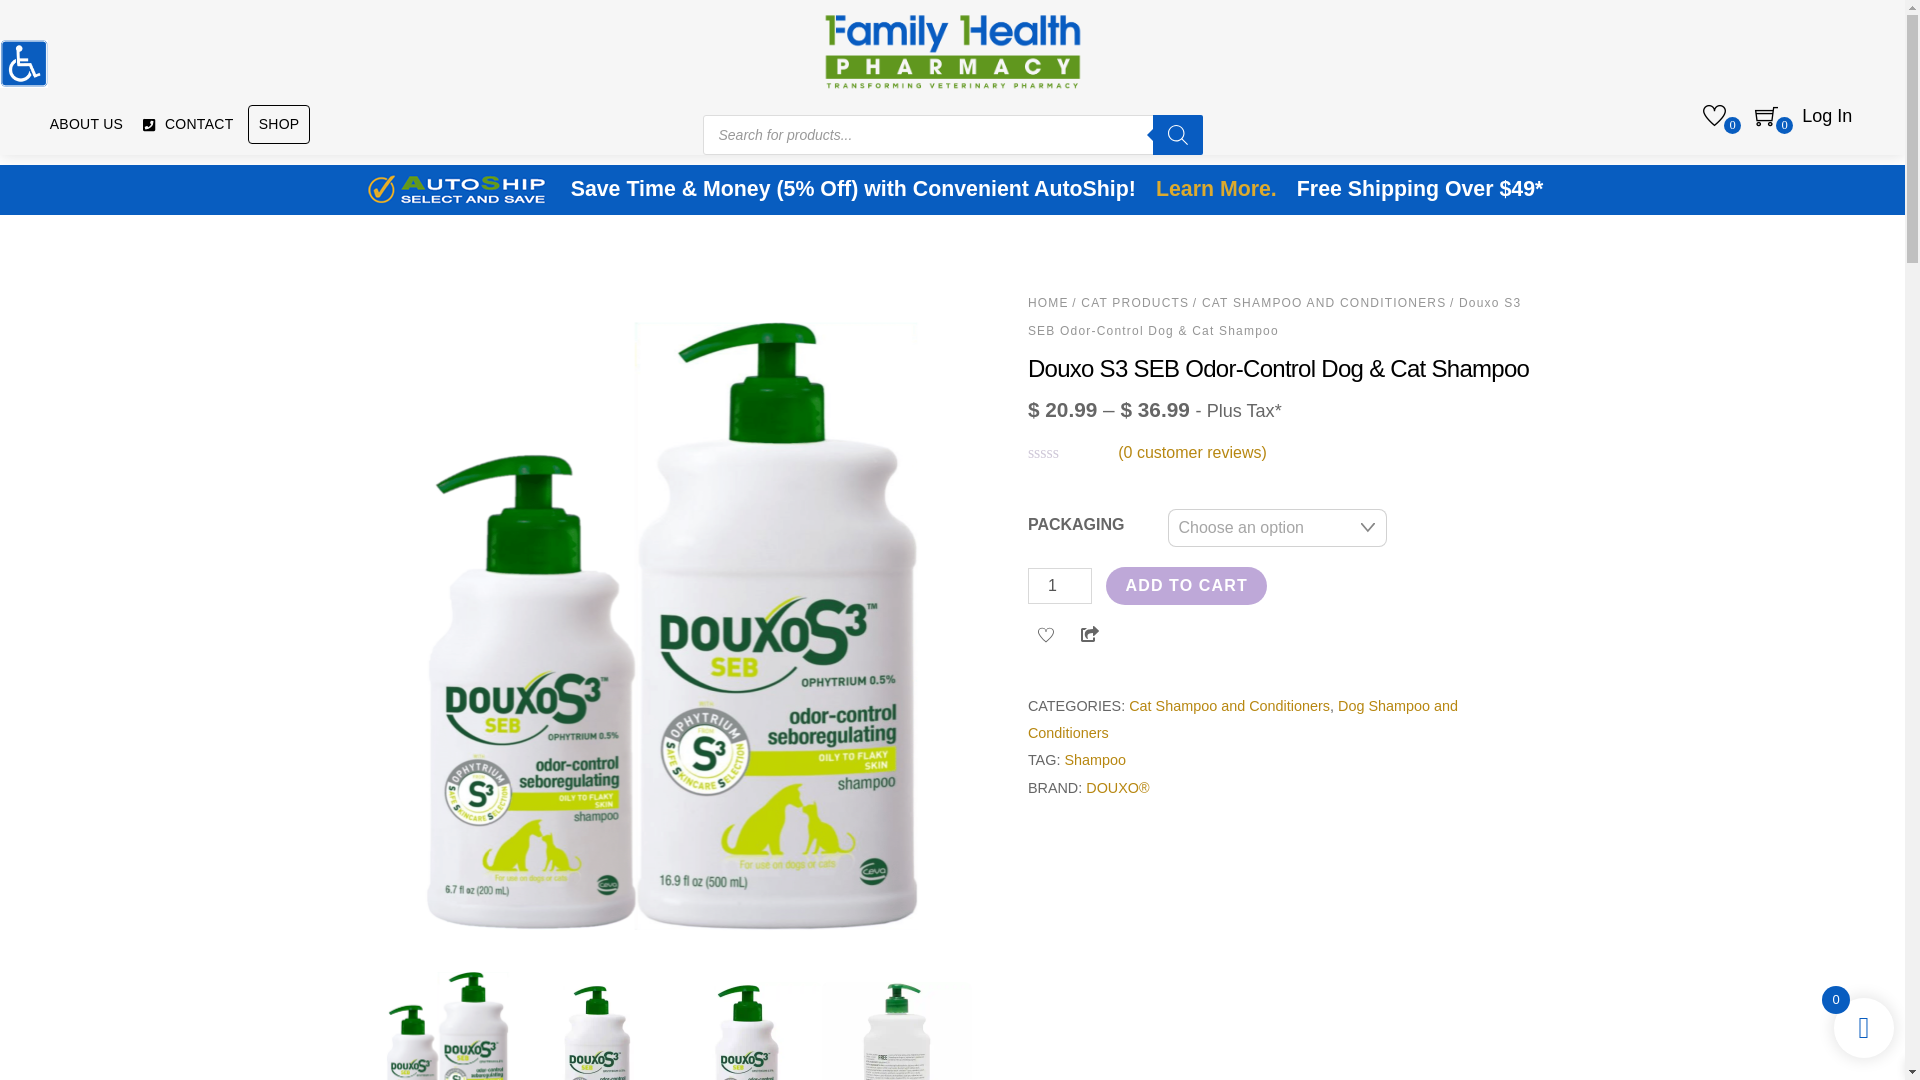  Describe the element at coordinates (746, 1030) in the screenshot. I see `Douxo-S3-Seb-Shampoo-for-Dogs-and-Cats-6.7oz-600x1028` at that location.